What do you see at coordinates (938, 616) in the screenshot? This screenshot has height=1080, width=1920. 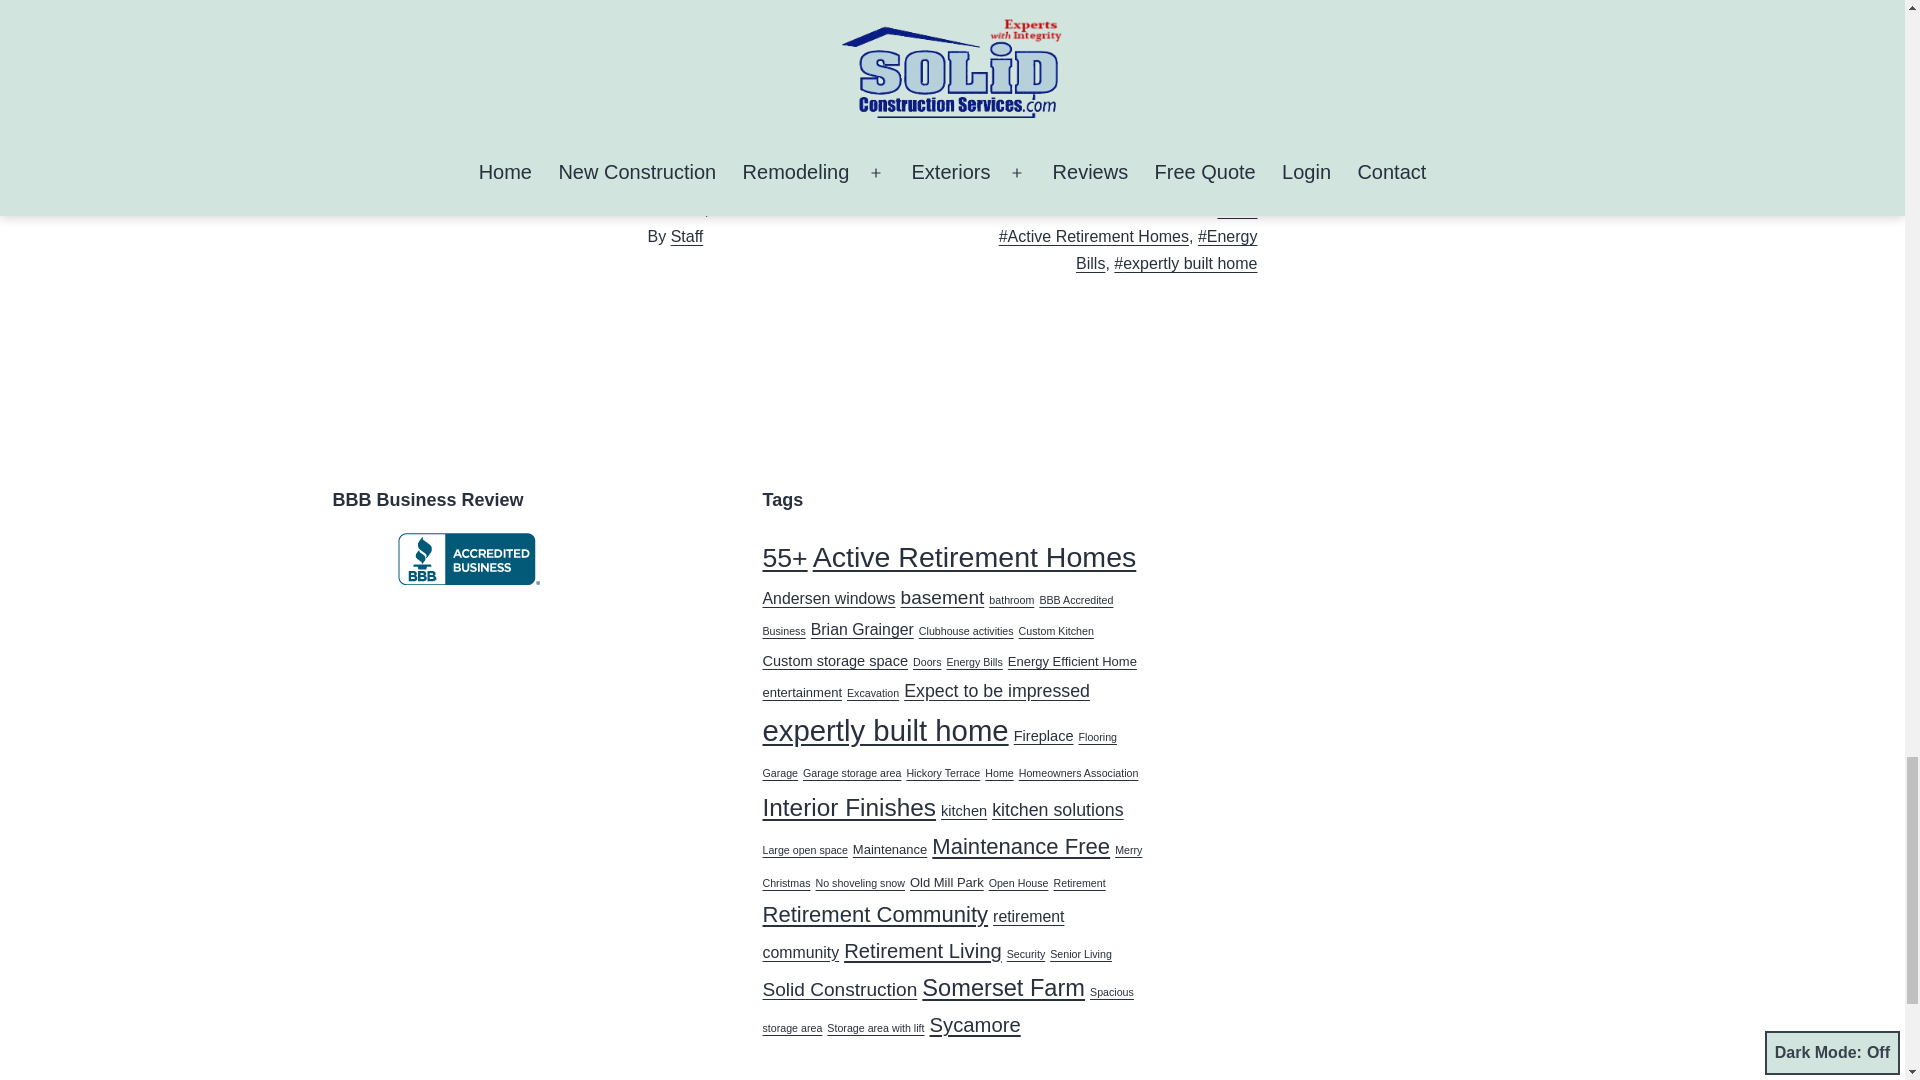 I see `BBB Accredited Business` at bounding box center [938, 616].